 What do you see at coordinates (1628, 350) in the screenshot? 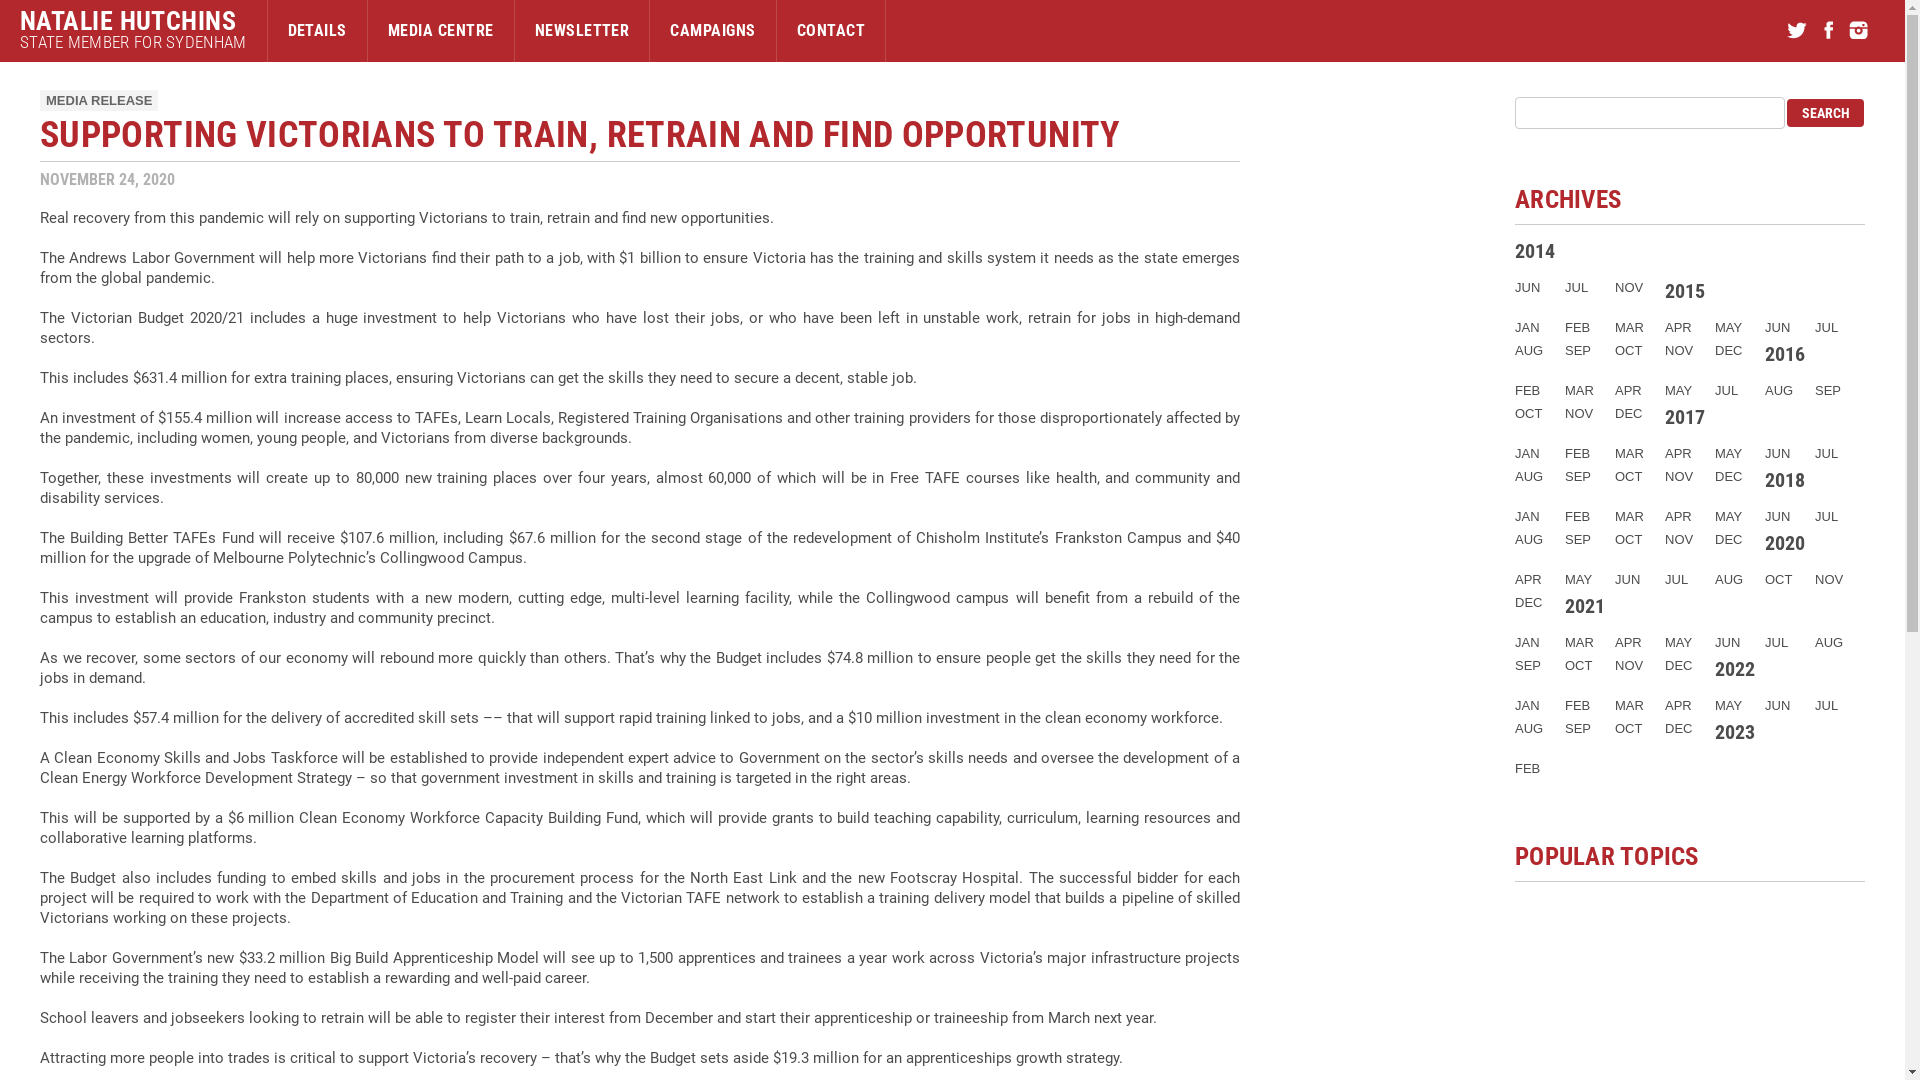
I see `OCT` at bounding box center [1628, 350].